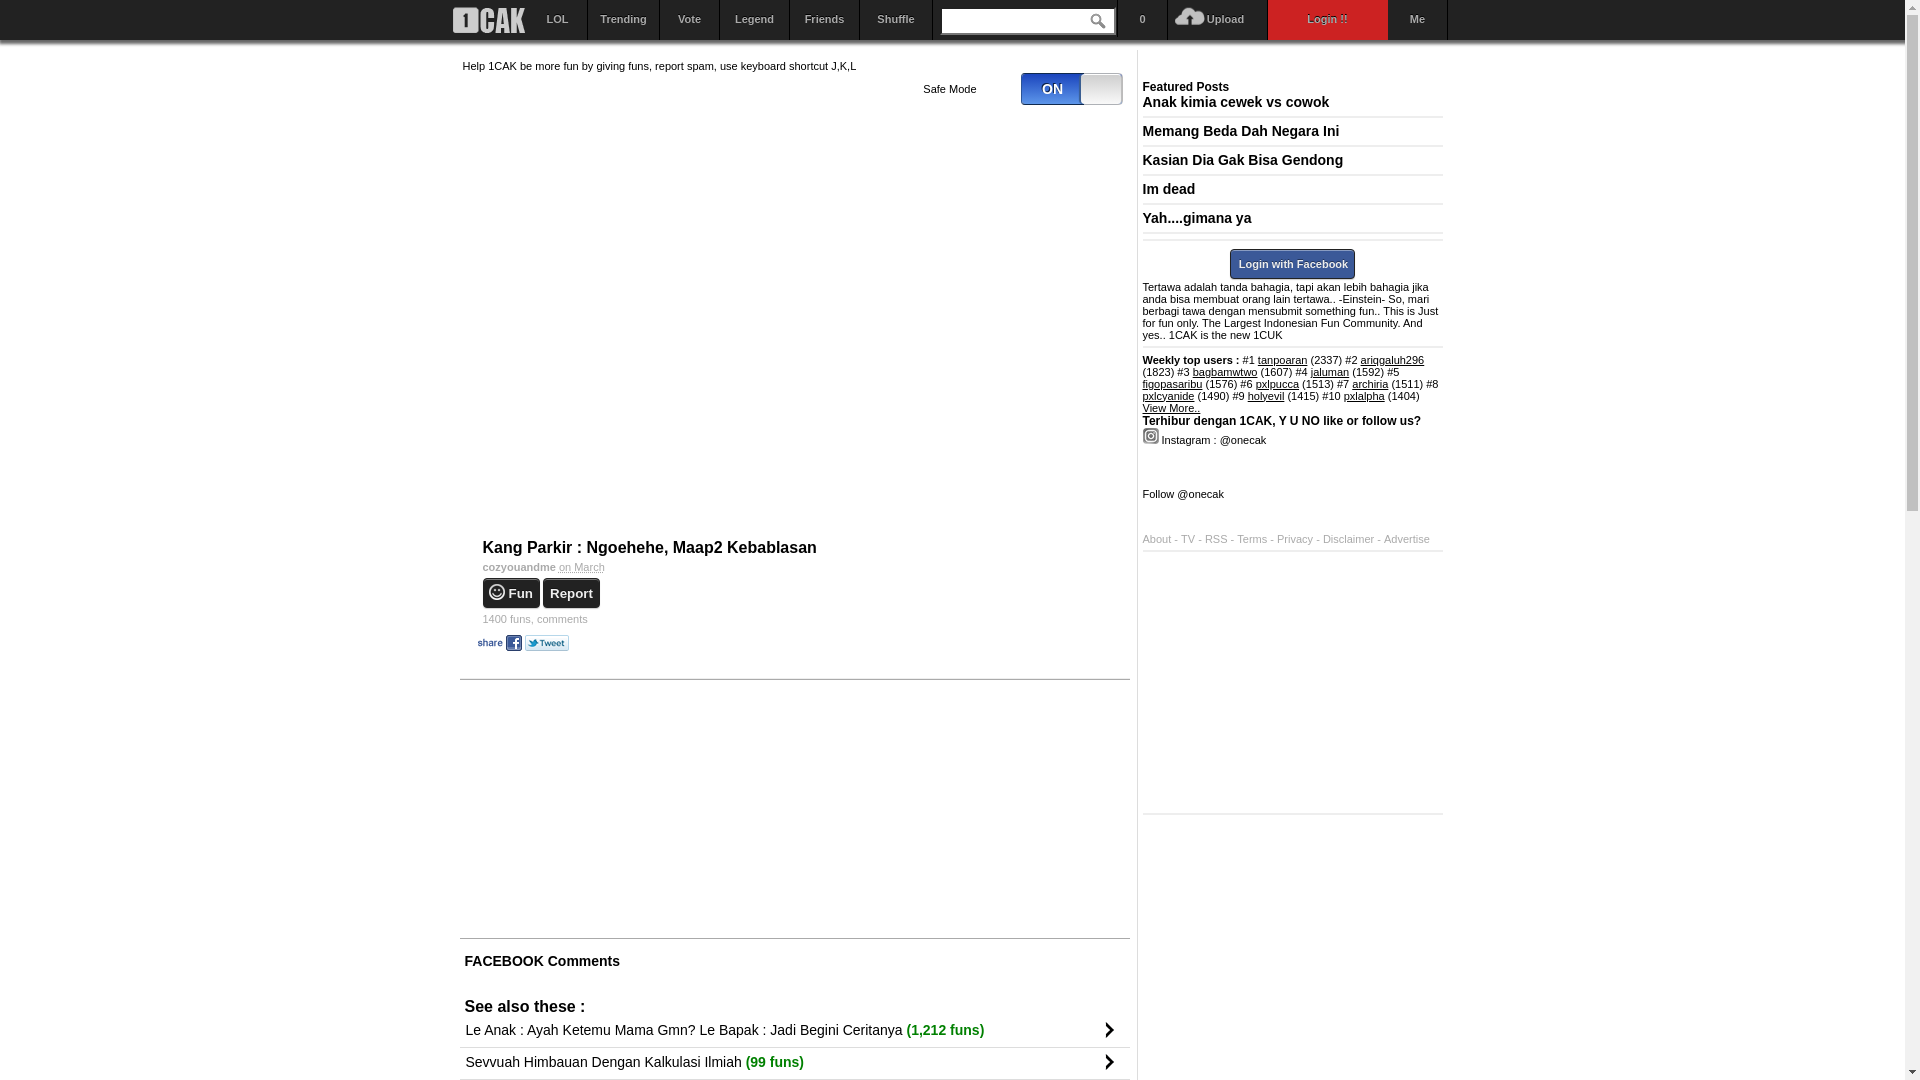  Describe the element at coordinates (1143, 20) in the screenshot. I see `0` at that location.